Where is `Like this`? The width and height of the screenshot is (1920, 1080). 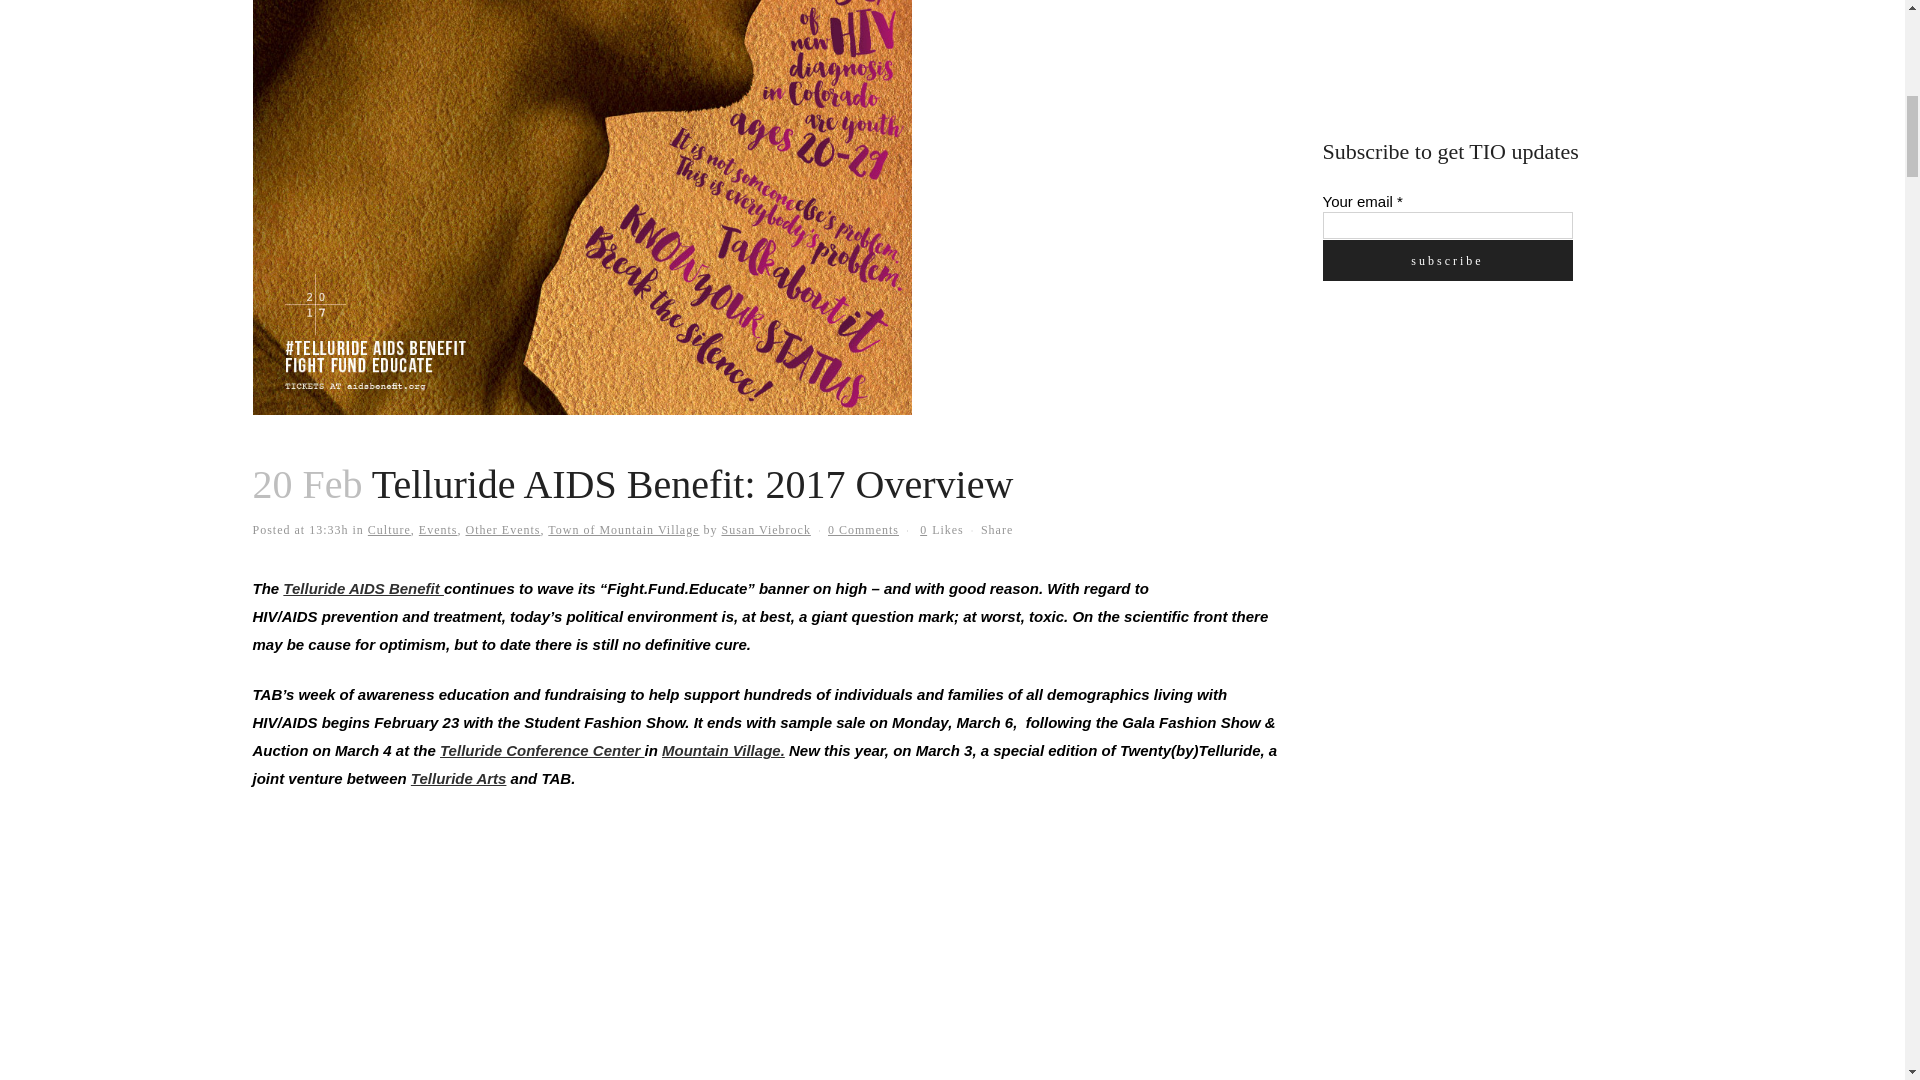
Like this is located at coordinates (941, 529).